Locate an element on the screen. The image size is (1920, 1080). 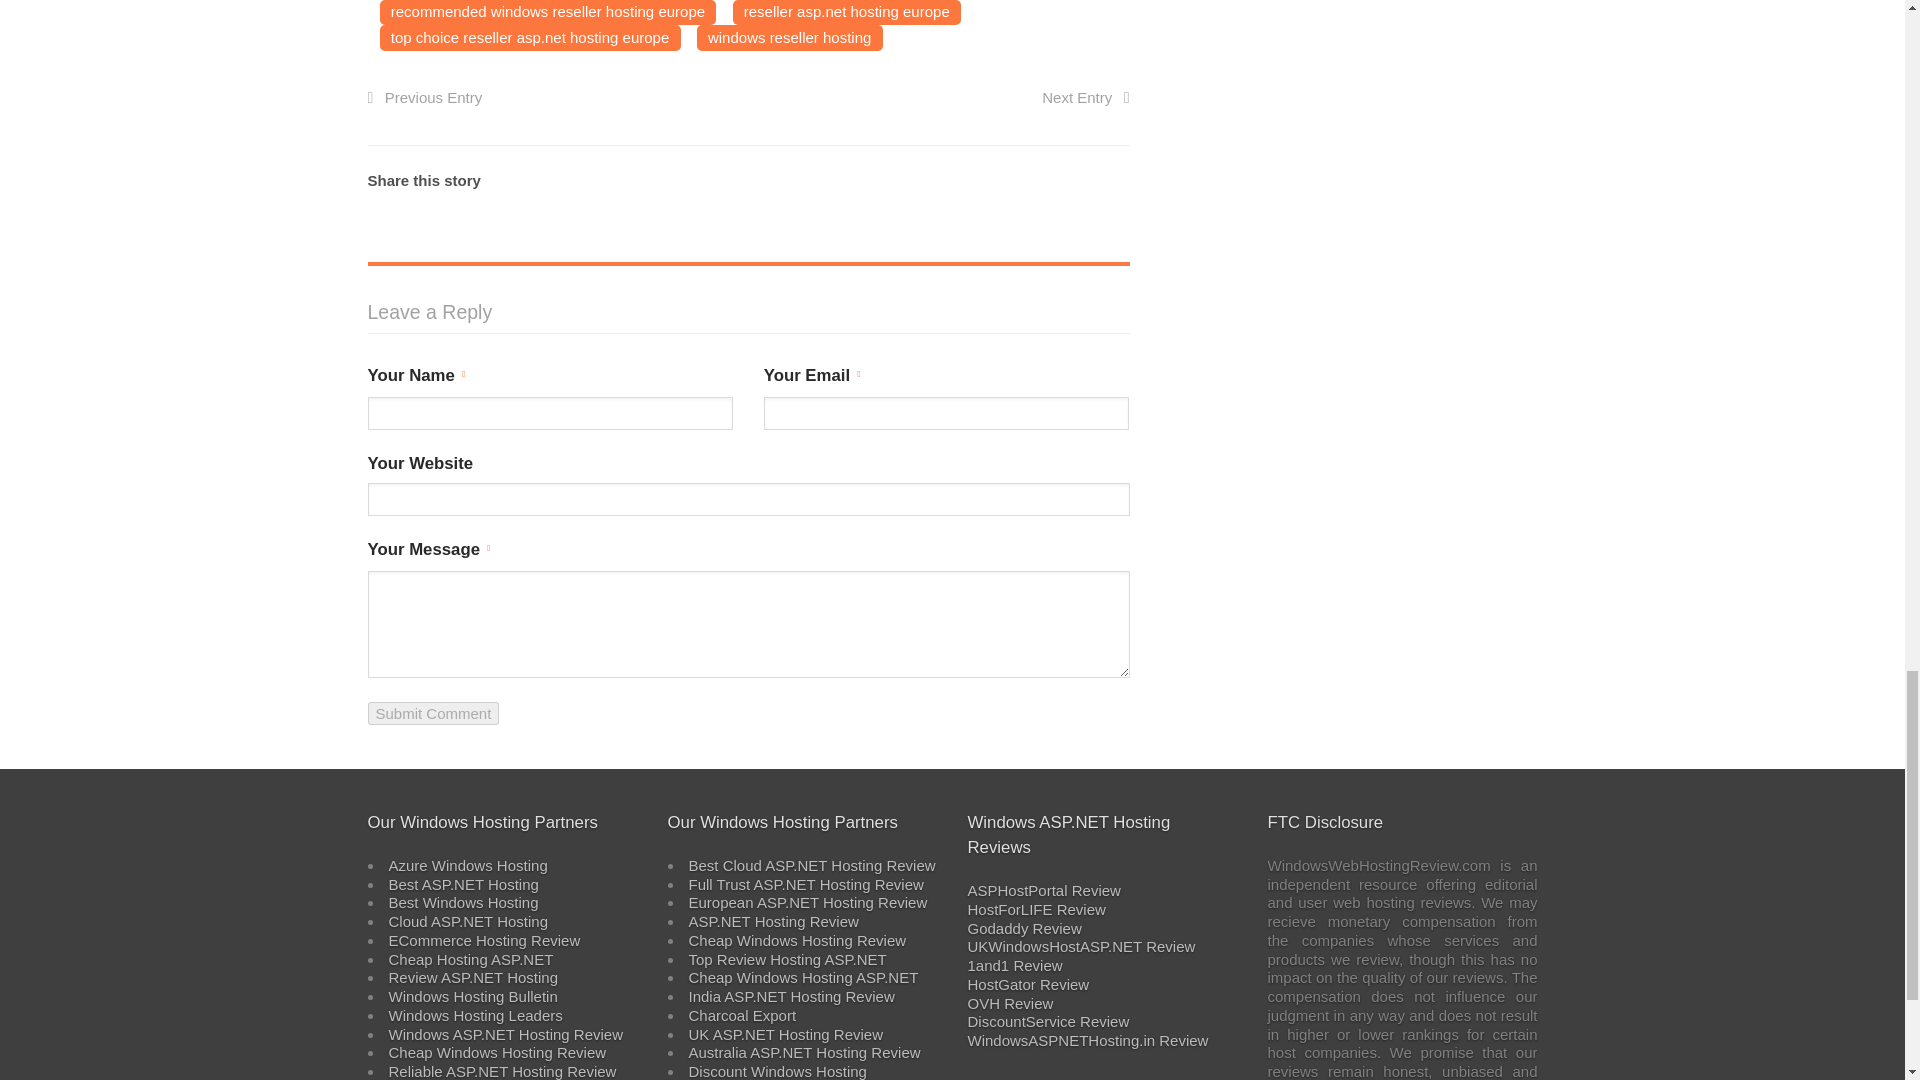
Linkedin is located at coordinates (982, 180).